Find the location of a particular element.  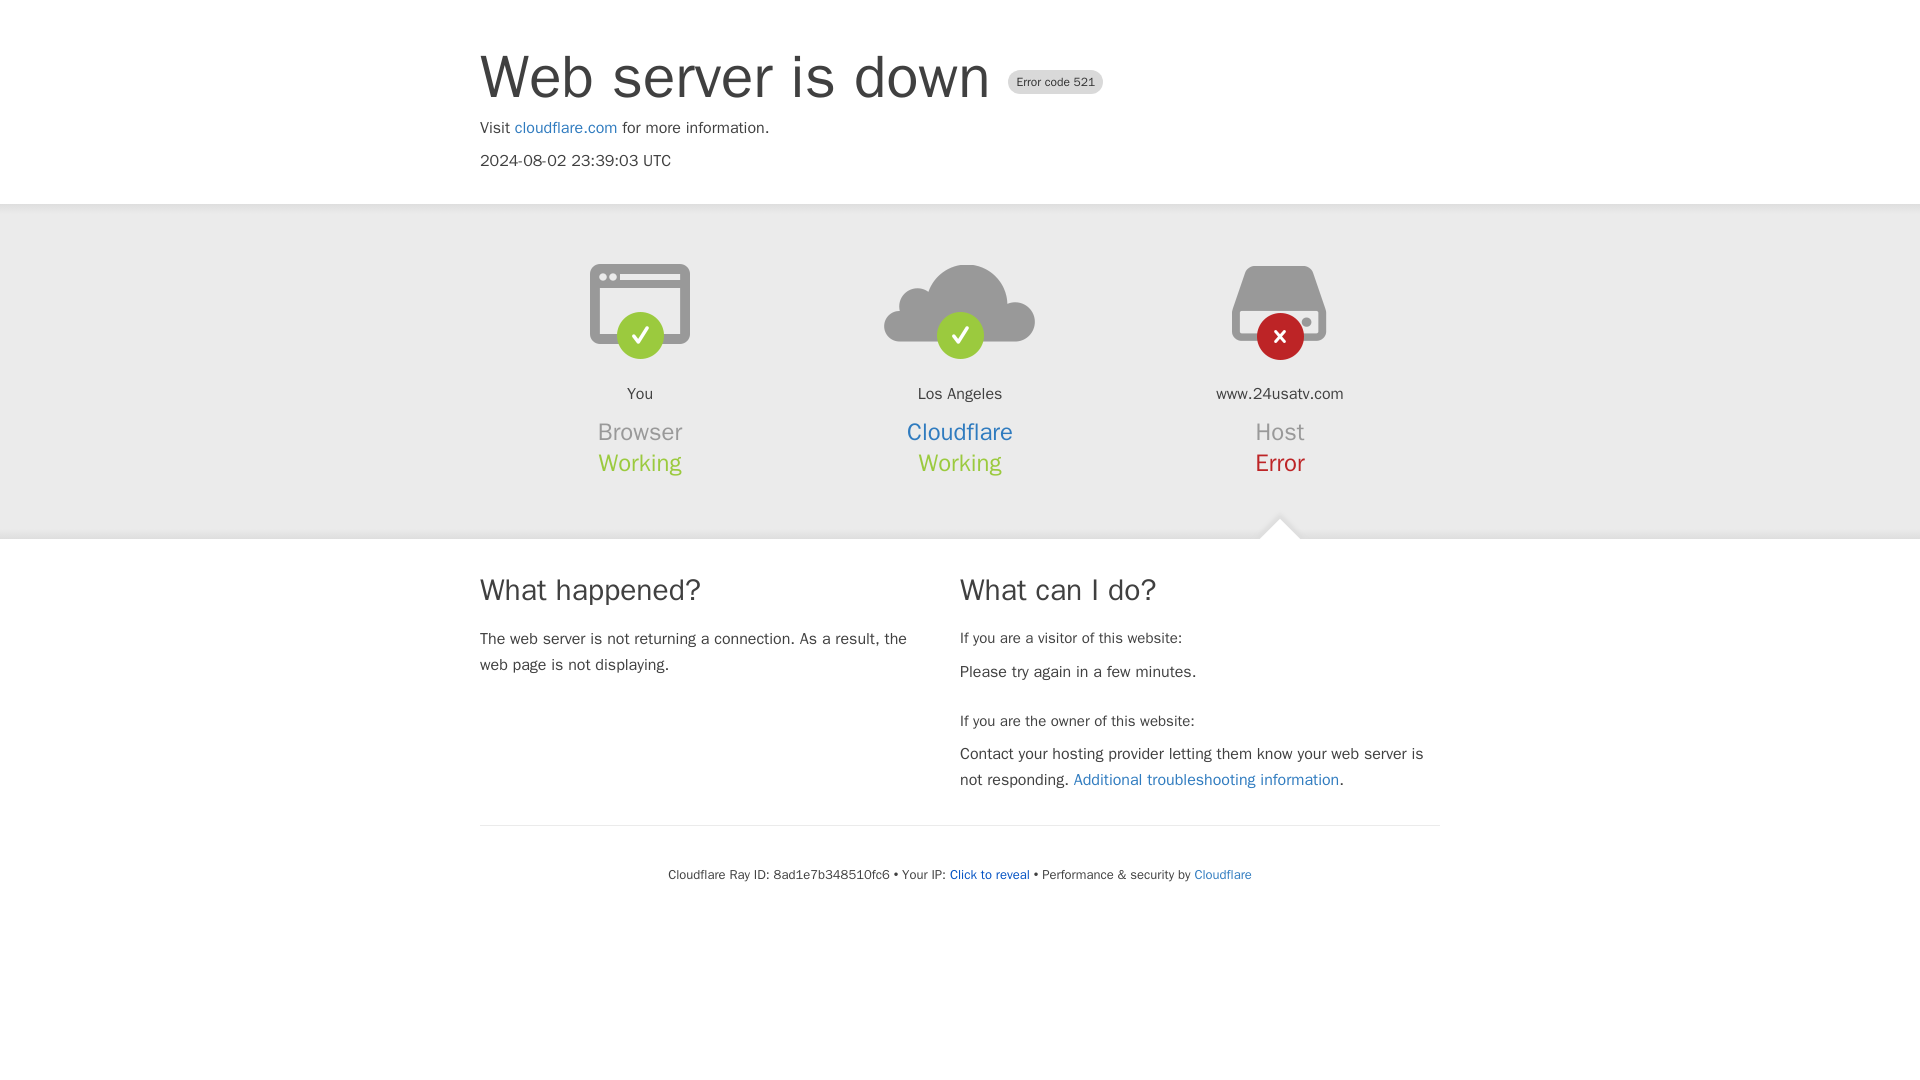

Click to reveal is located at coordinates (990, 875).